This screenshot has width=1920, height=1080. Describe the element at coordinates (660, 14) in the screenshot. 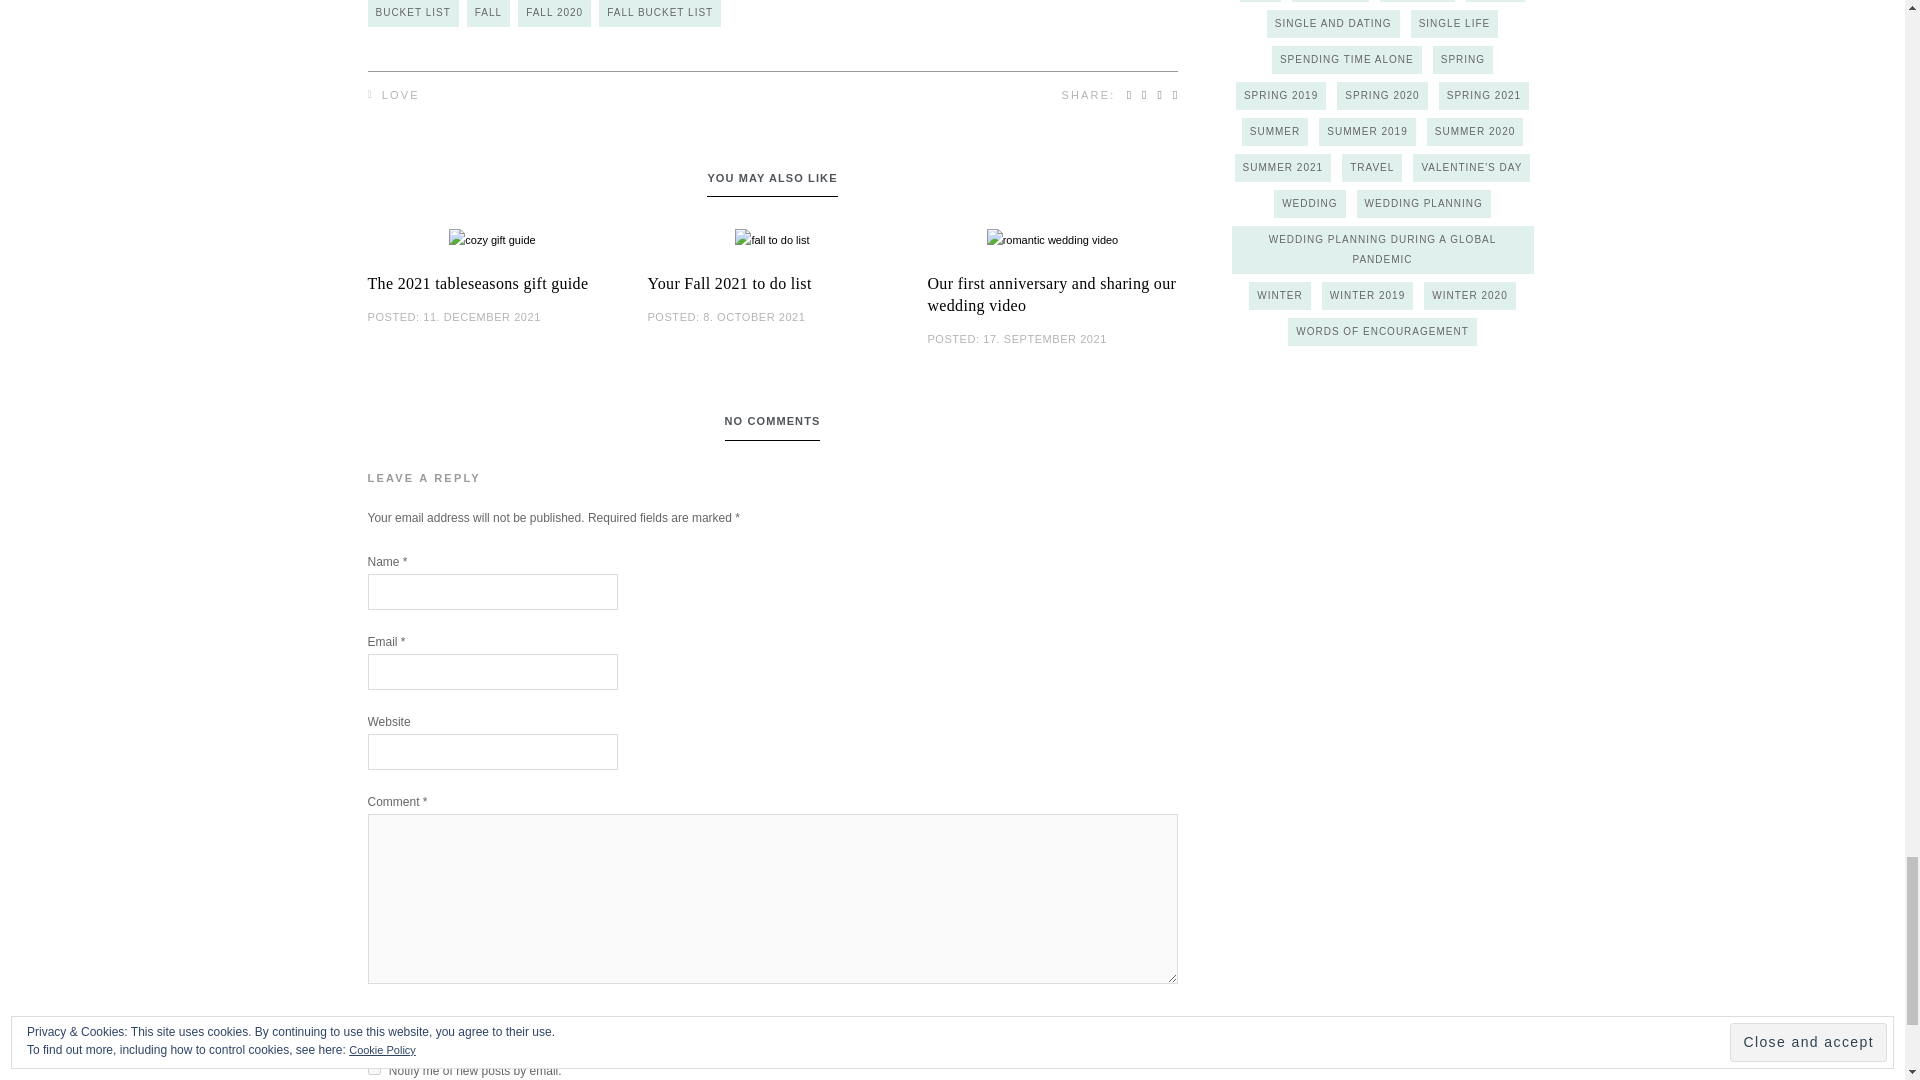

I see `FALL BUCKET LIST` at that location.